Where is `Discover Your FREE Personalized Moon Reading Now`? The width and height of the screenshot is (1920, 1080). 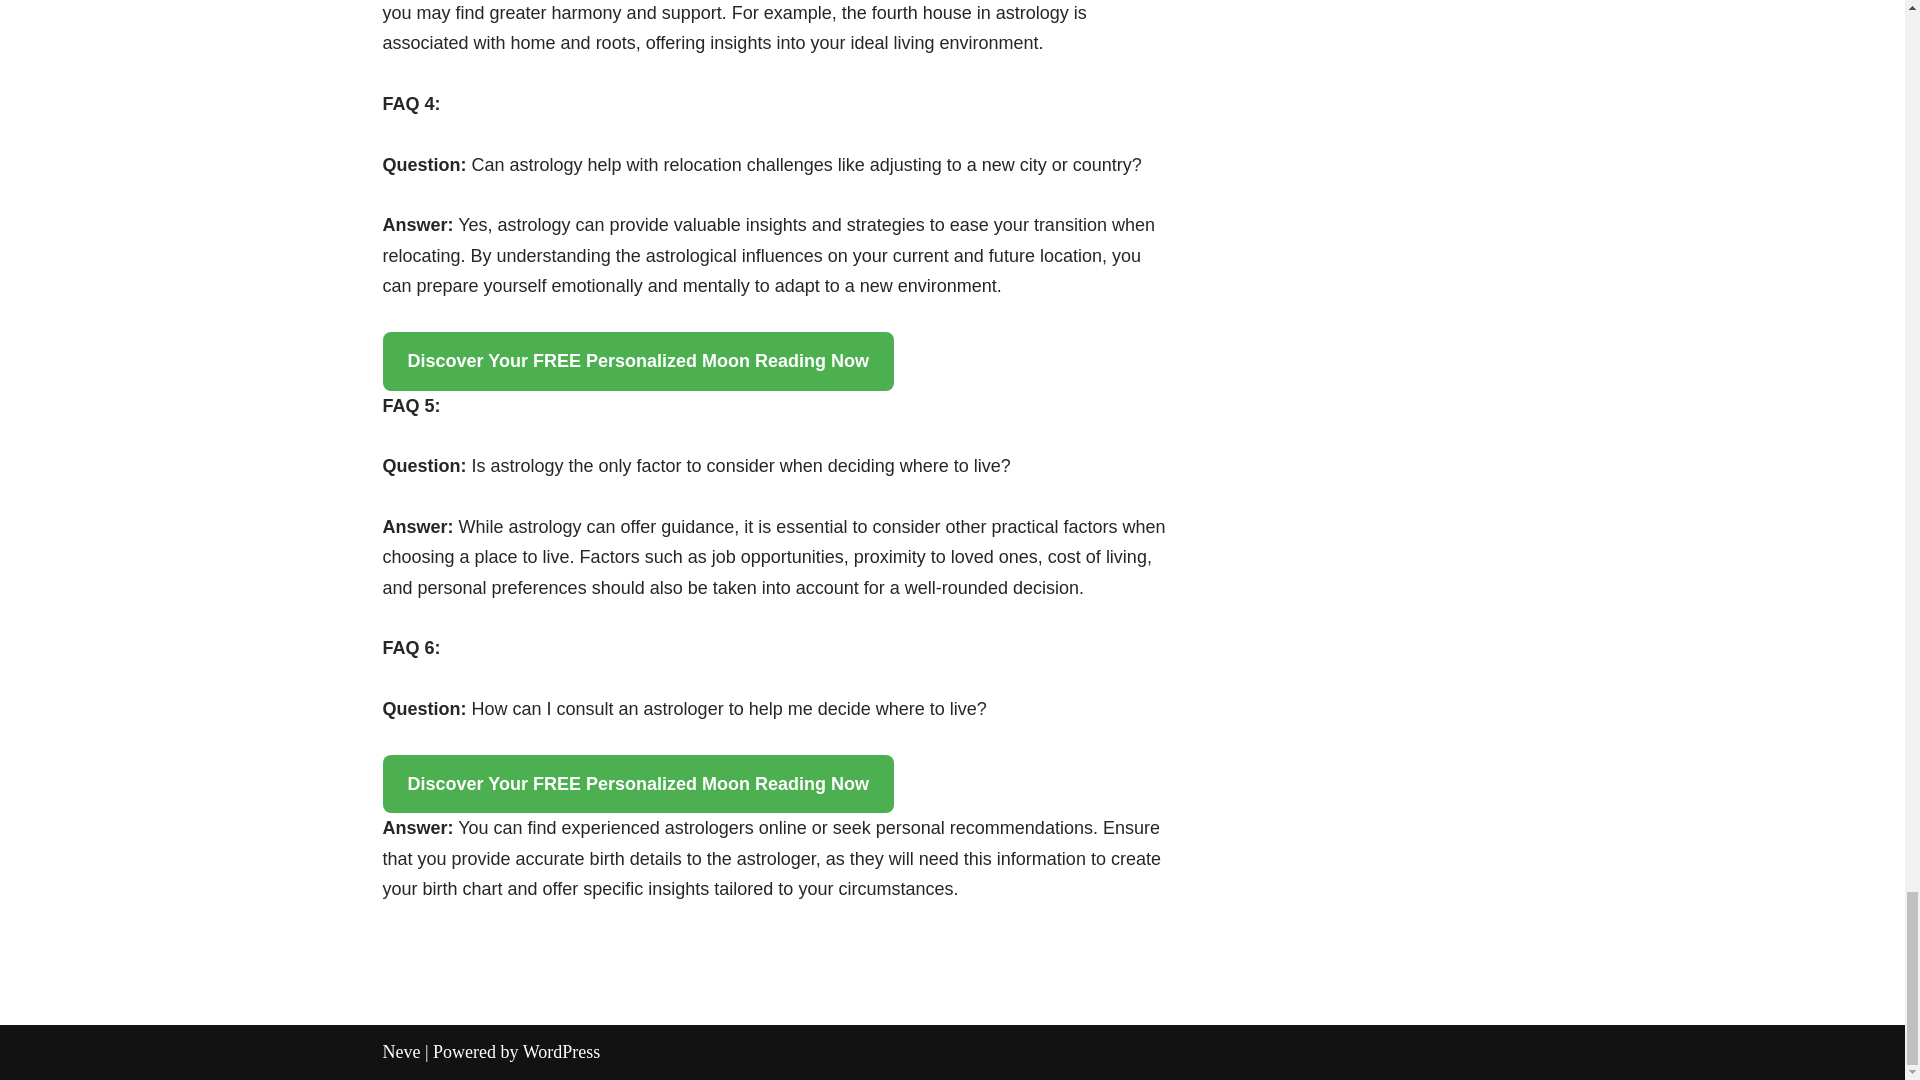 Discover Your FREE Personalized Moon Reading Now is located at coordinates (637, 360).